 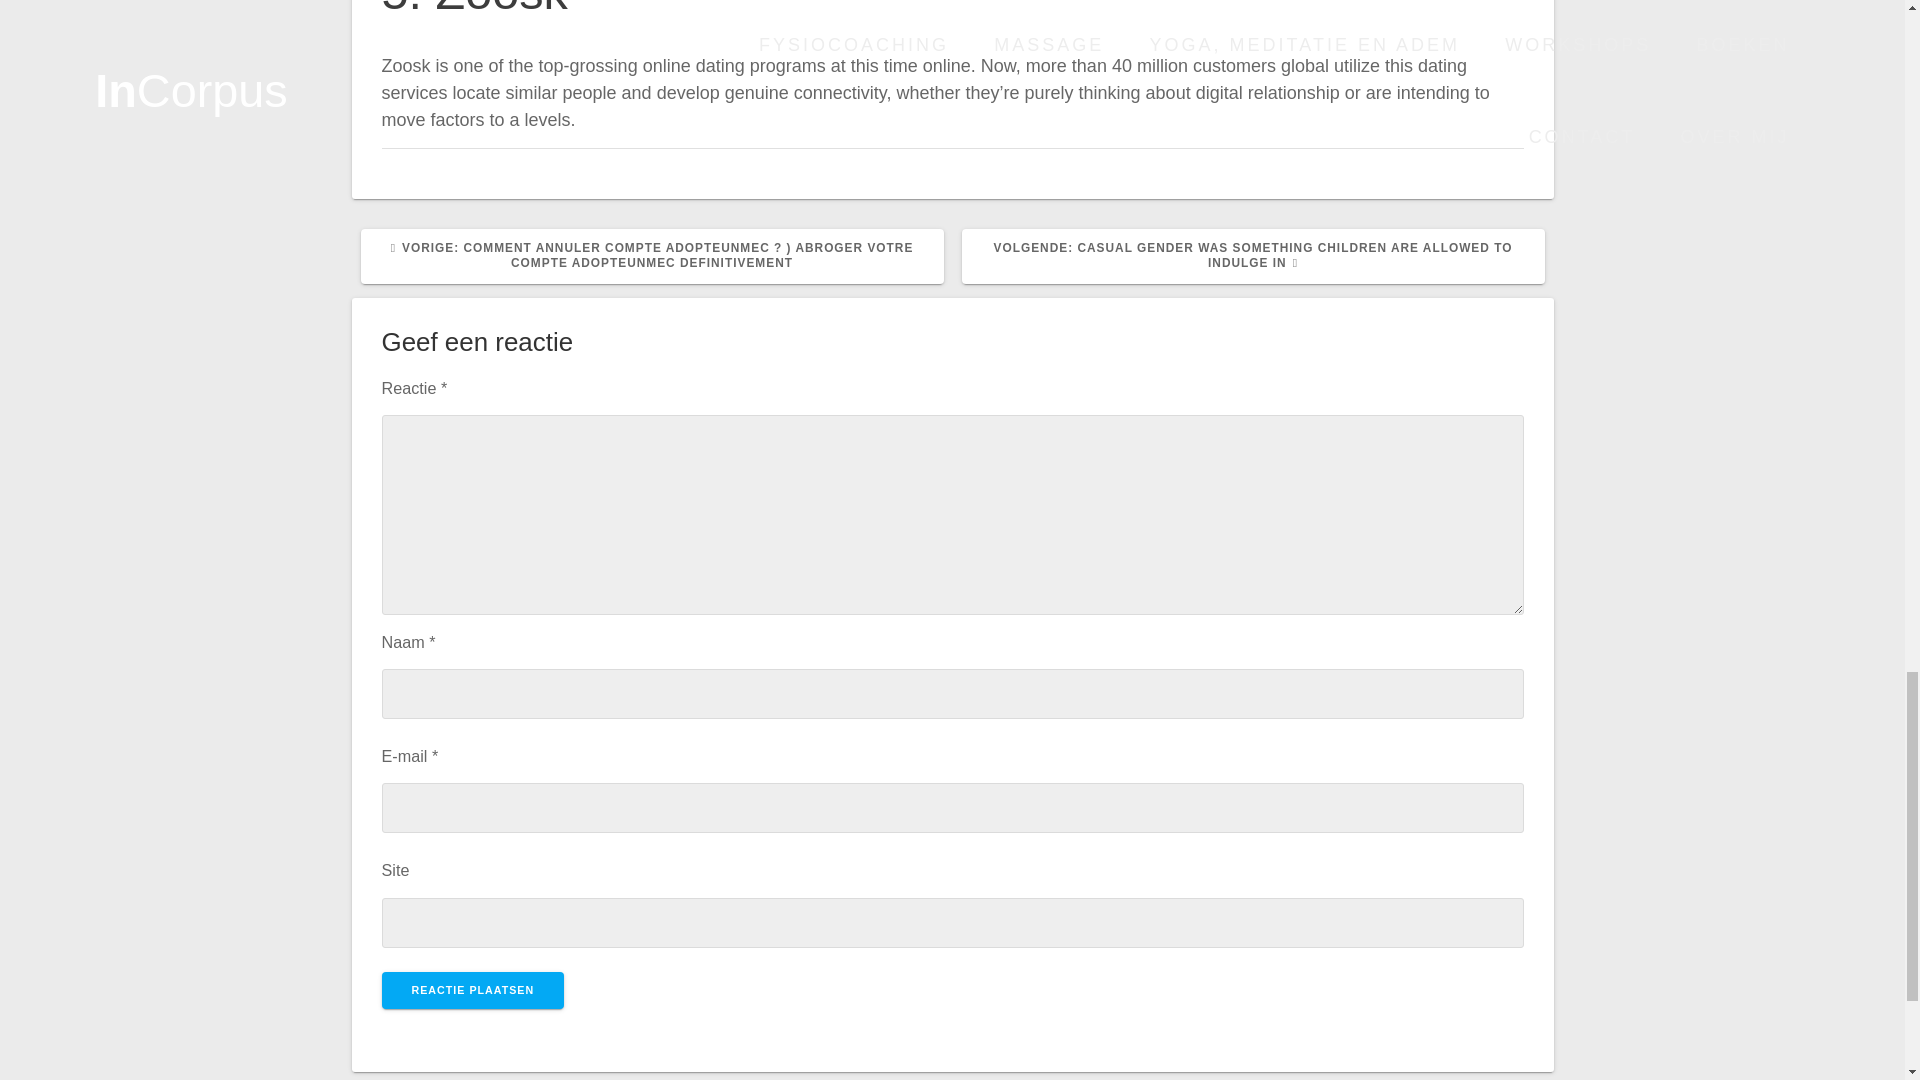 What do you see at coordinates (473, 990) in the screenshot?
I see `Reactie plaatsen` at bounding box center [473, 990].